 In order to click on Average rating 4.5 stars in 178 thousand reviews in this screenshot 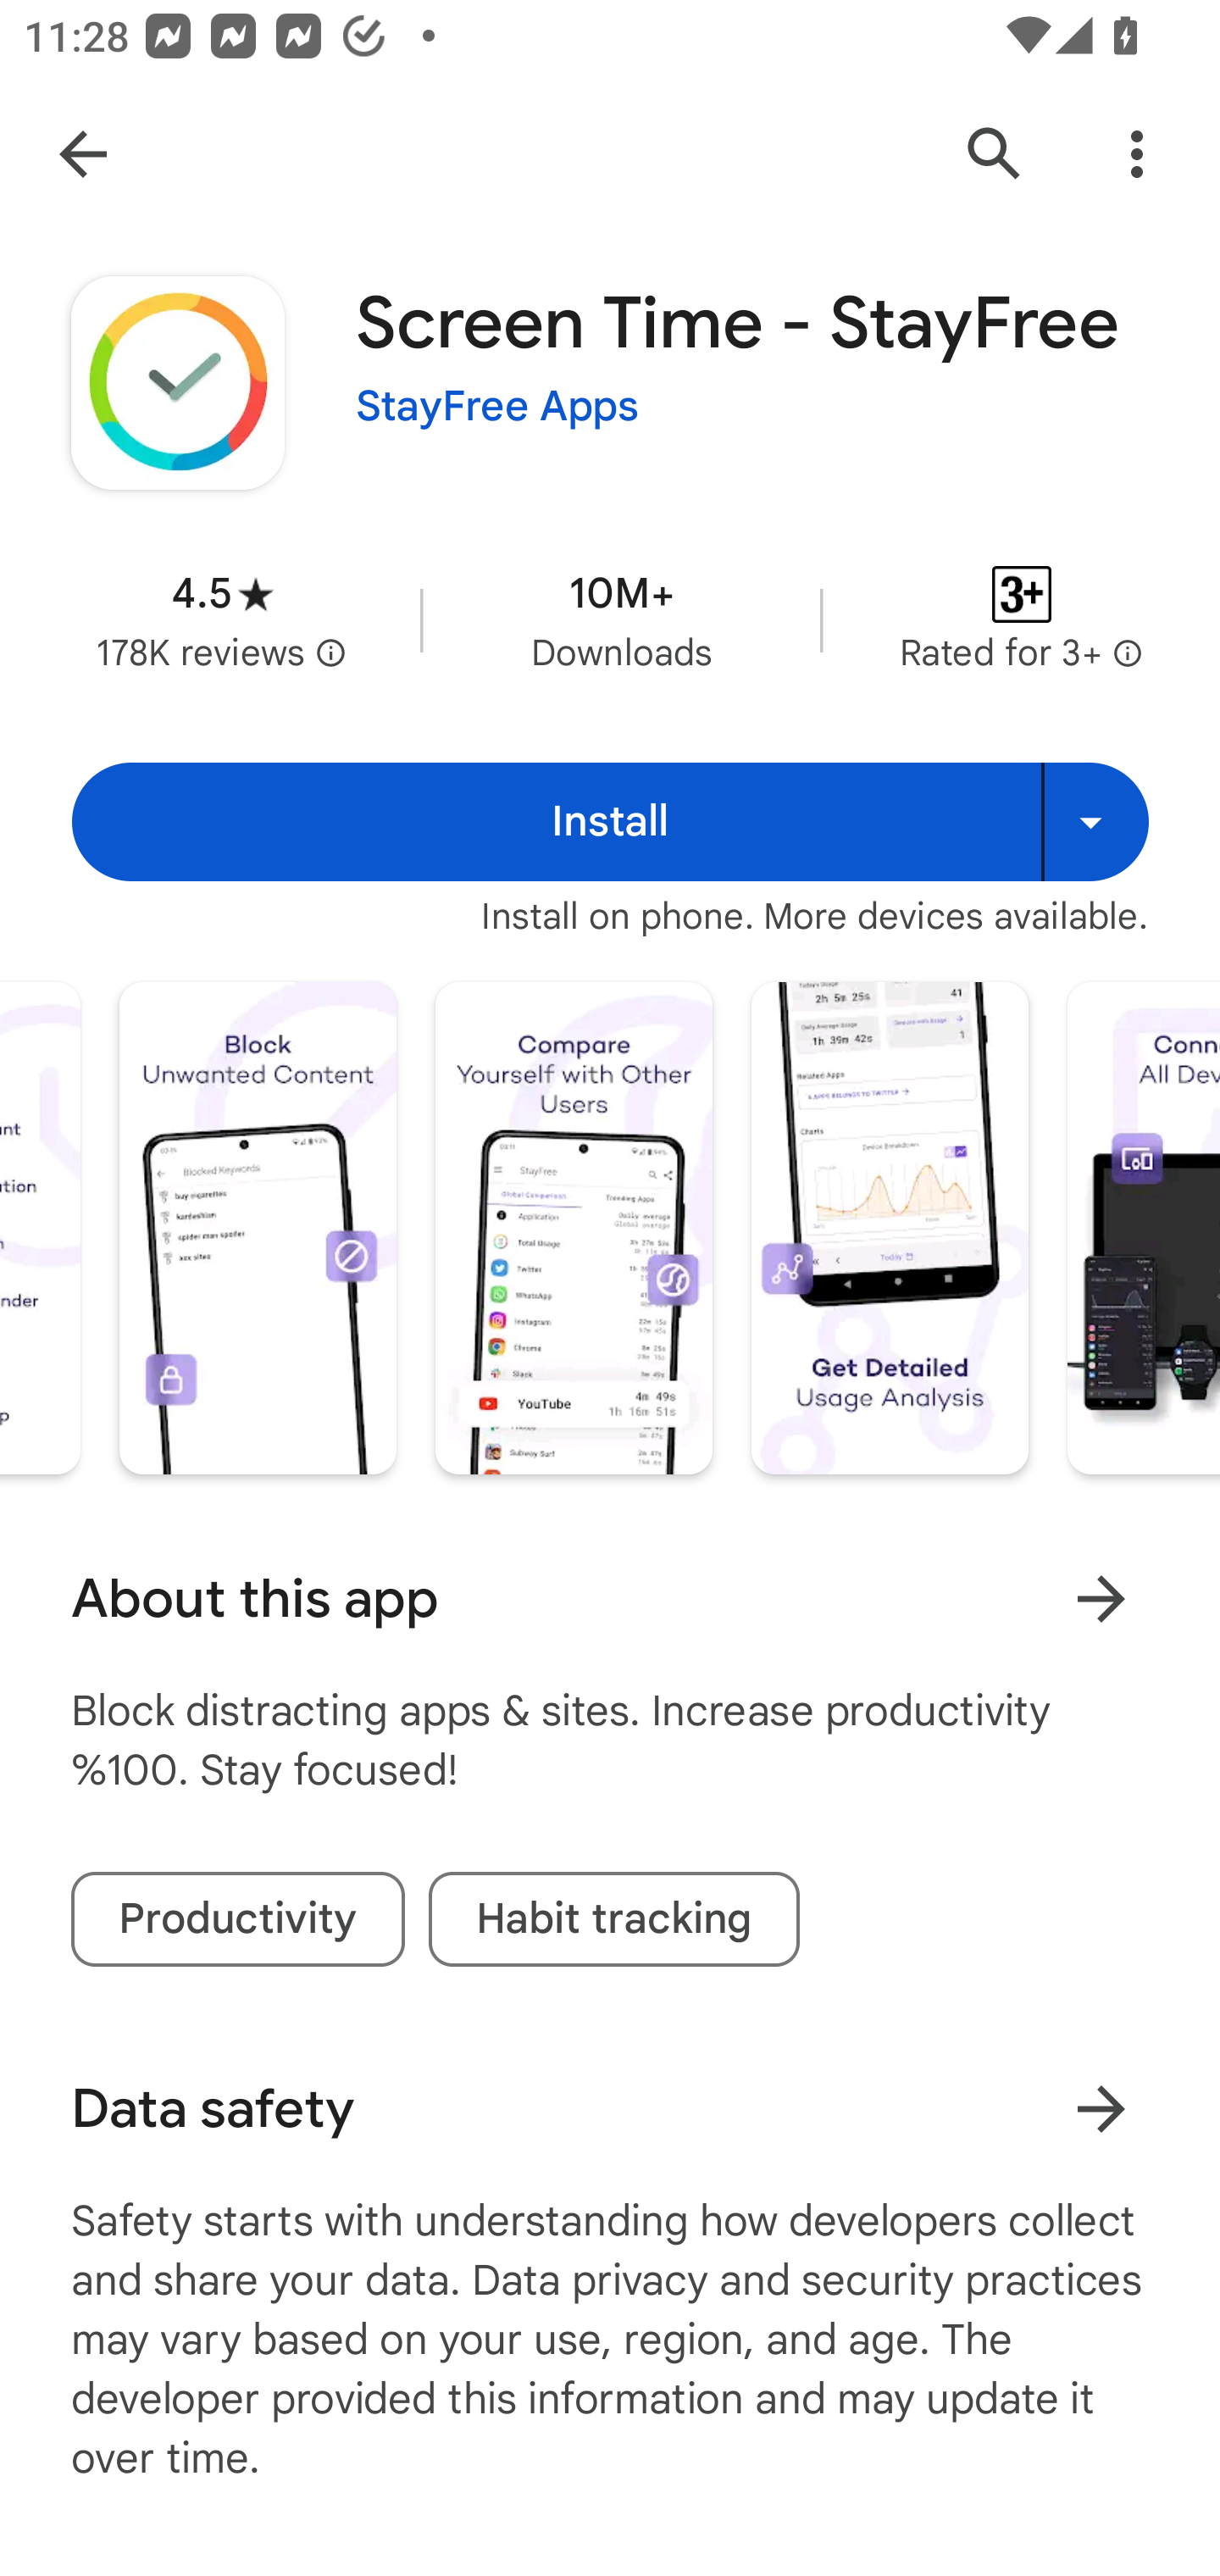, I will do `click(222, 620)`.